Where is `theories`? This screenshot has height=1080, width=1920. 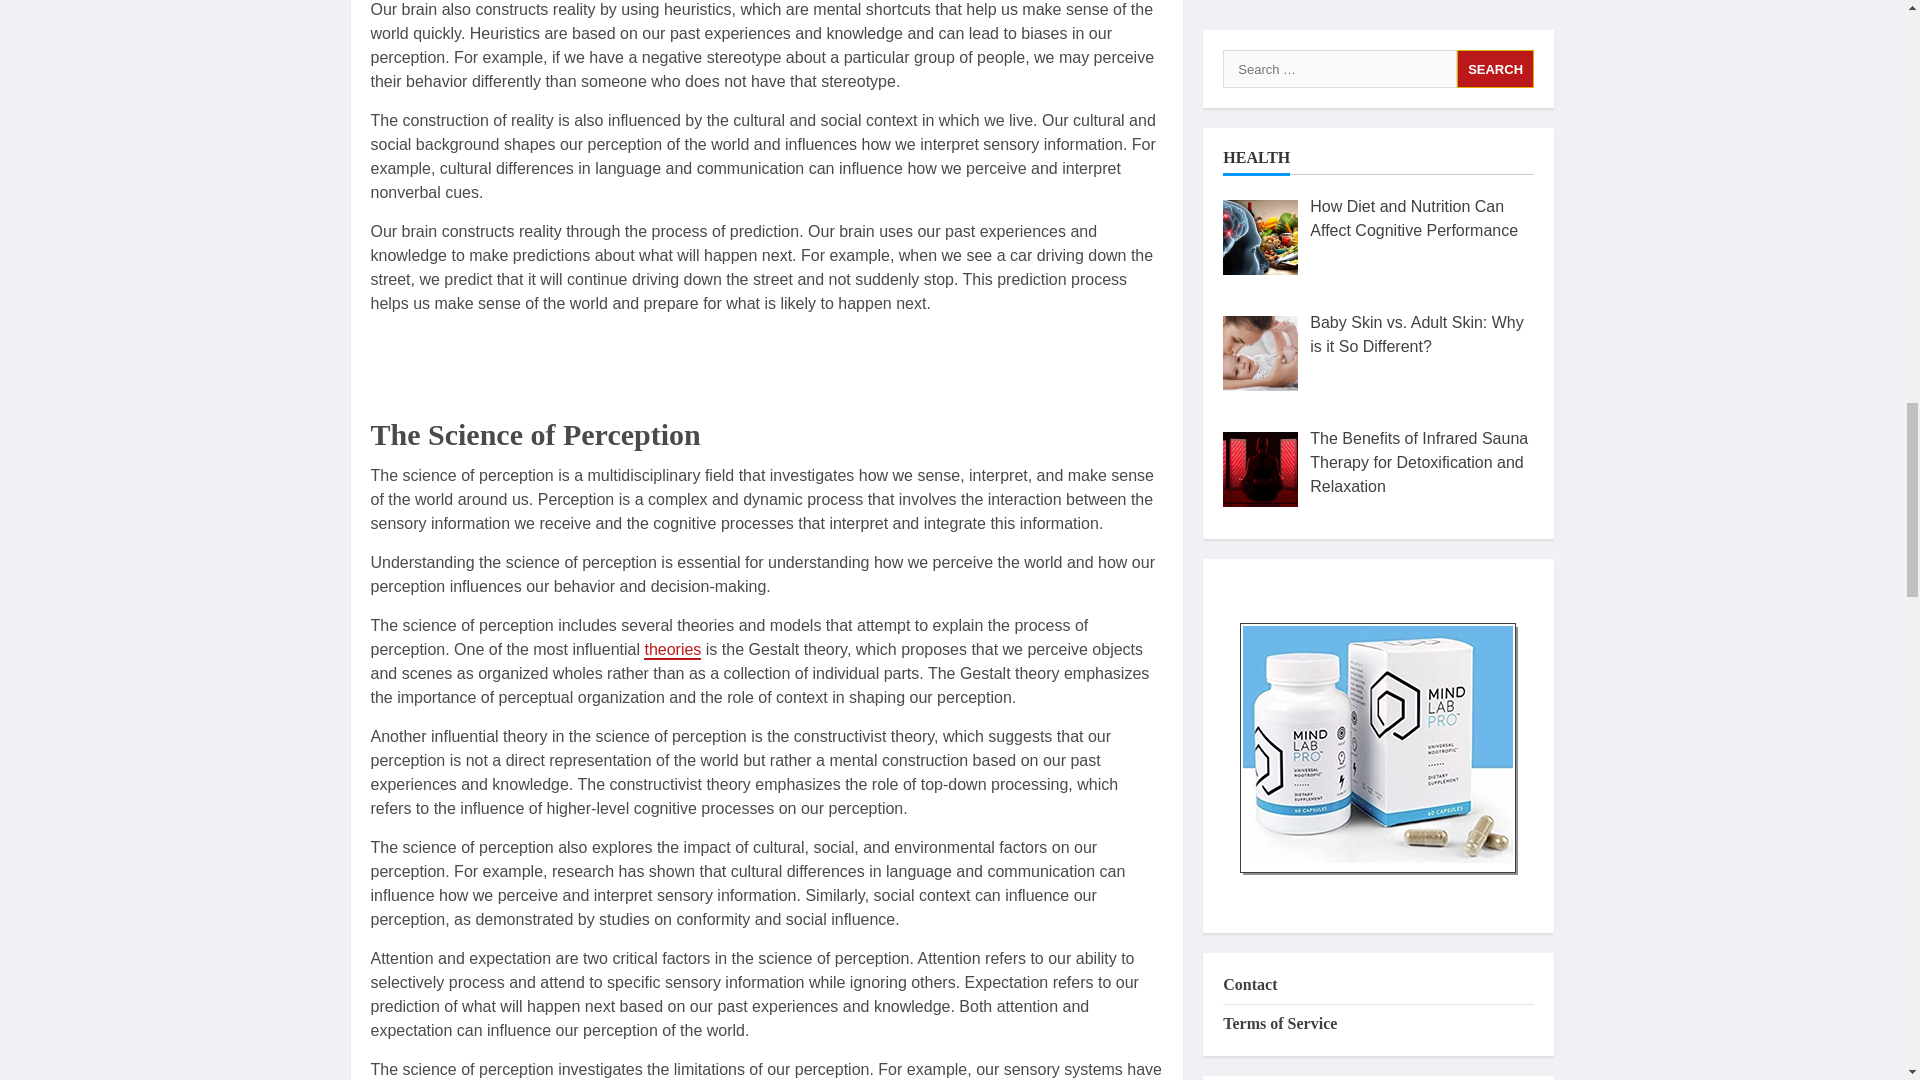
theories is located at coordinates (672, 650).